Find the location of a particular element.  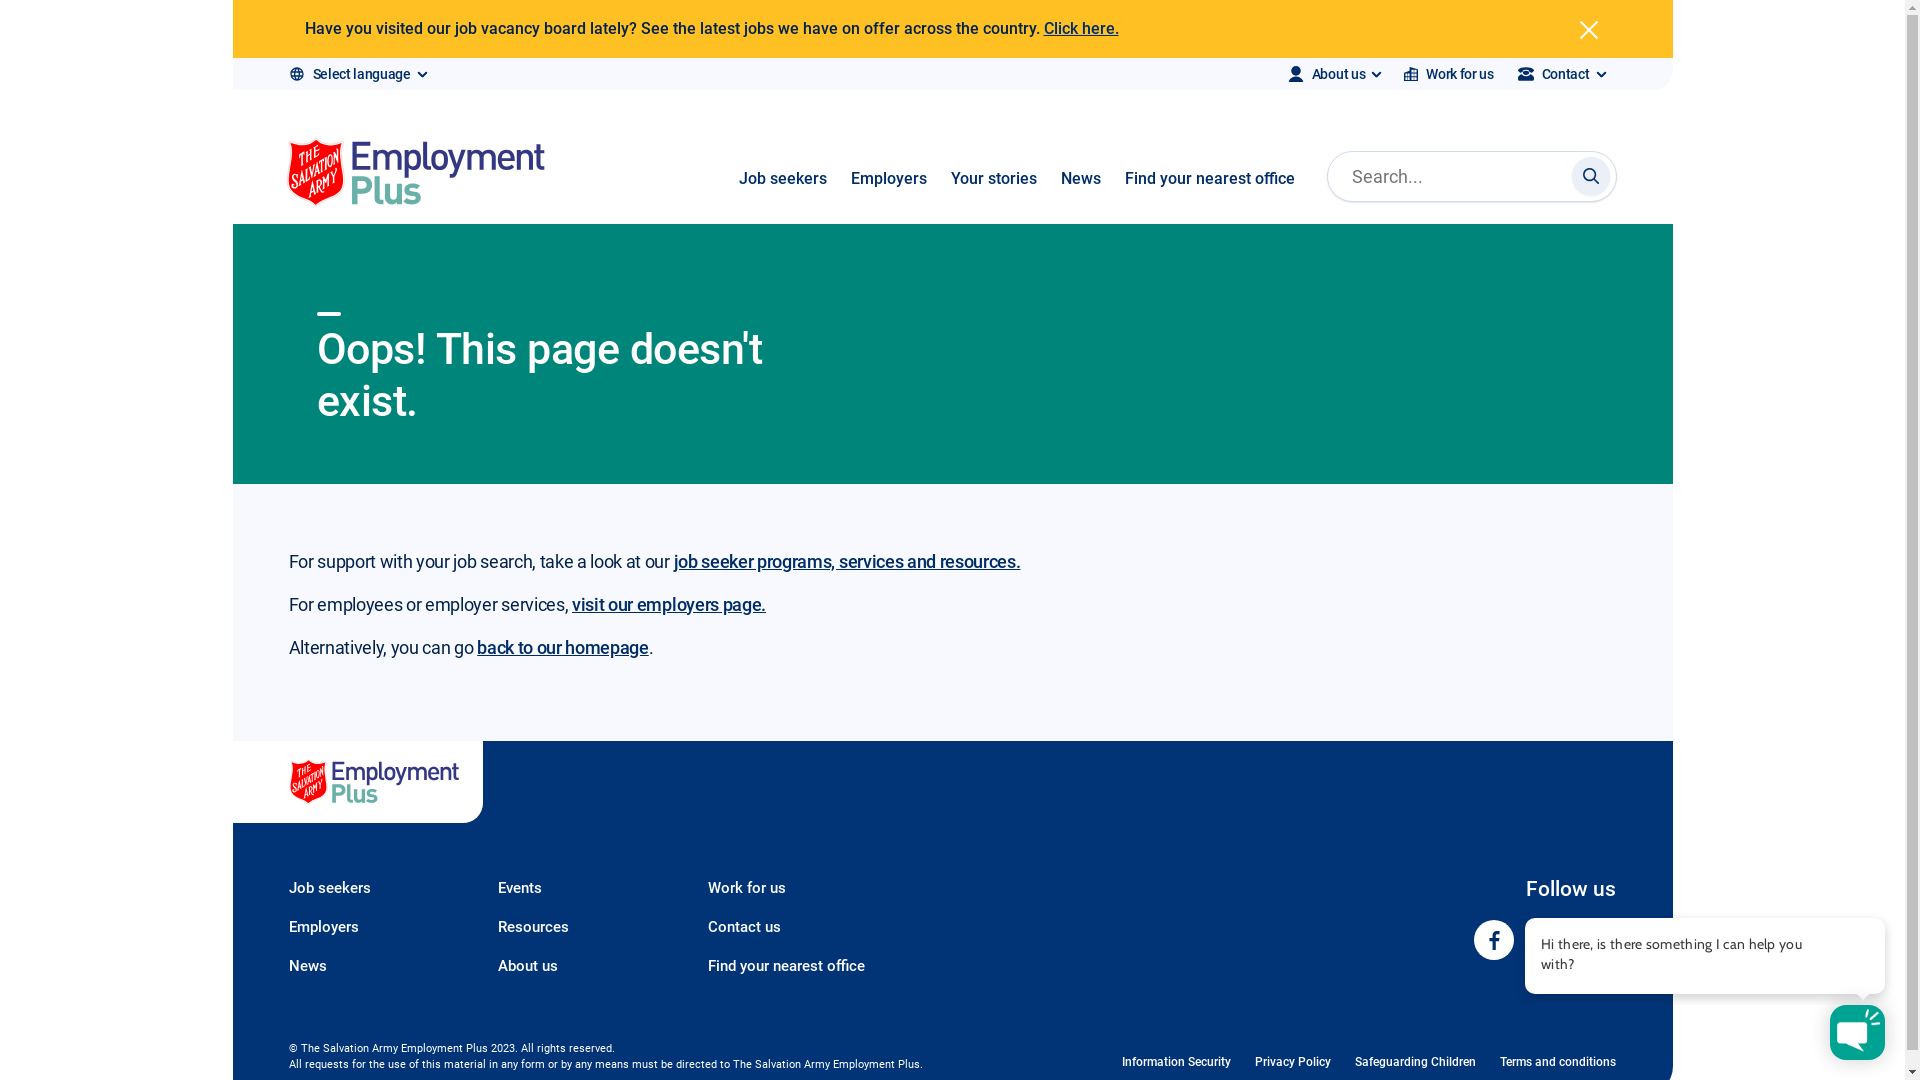

Safeguarding Children is located at coordinates (1416, 1062).